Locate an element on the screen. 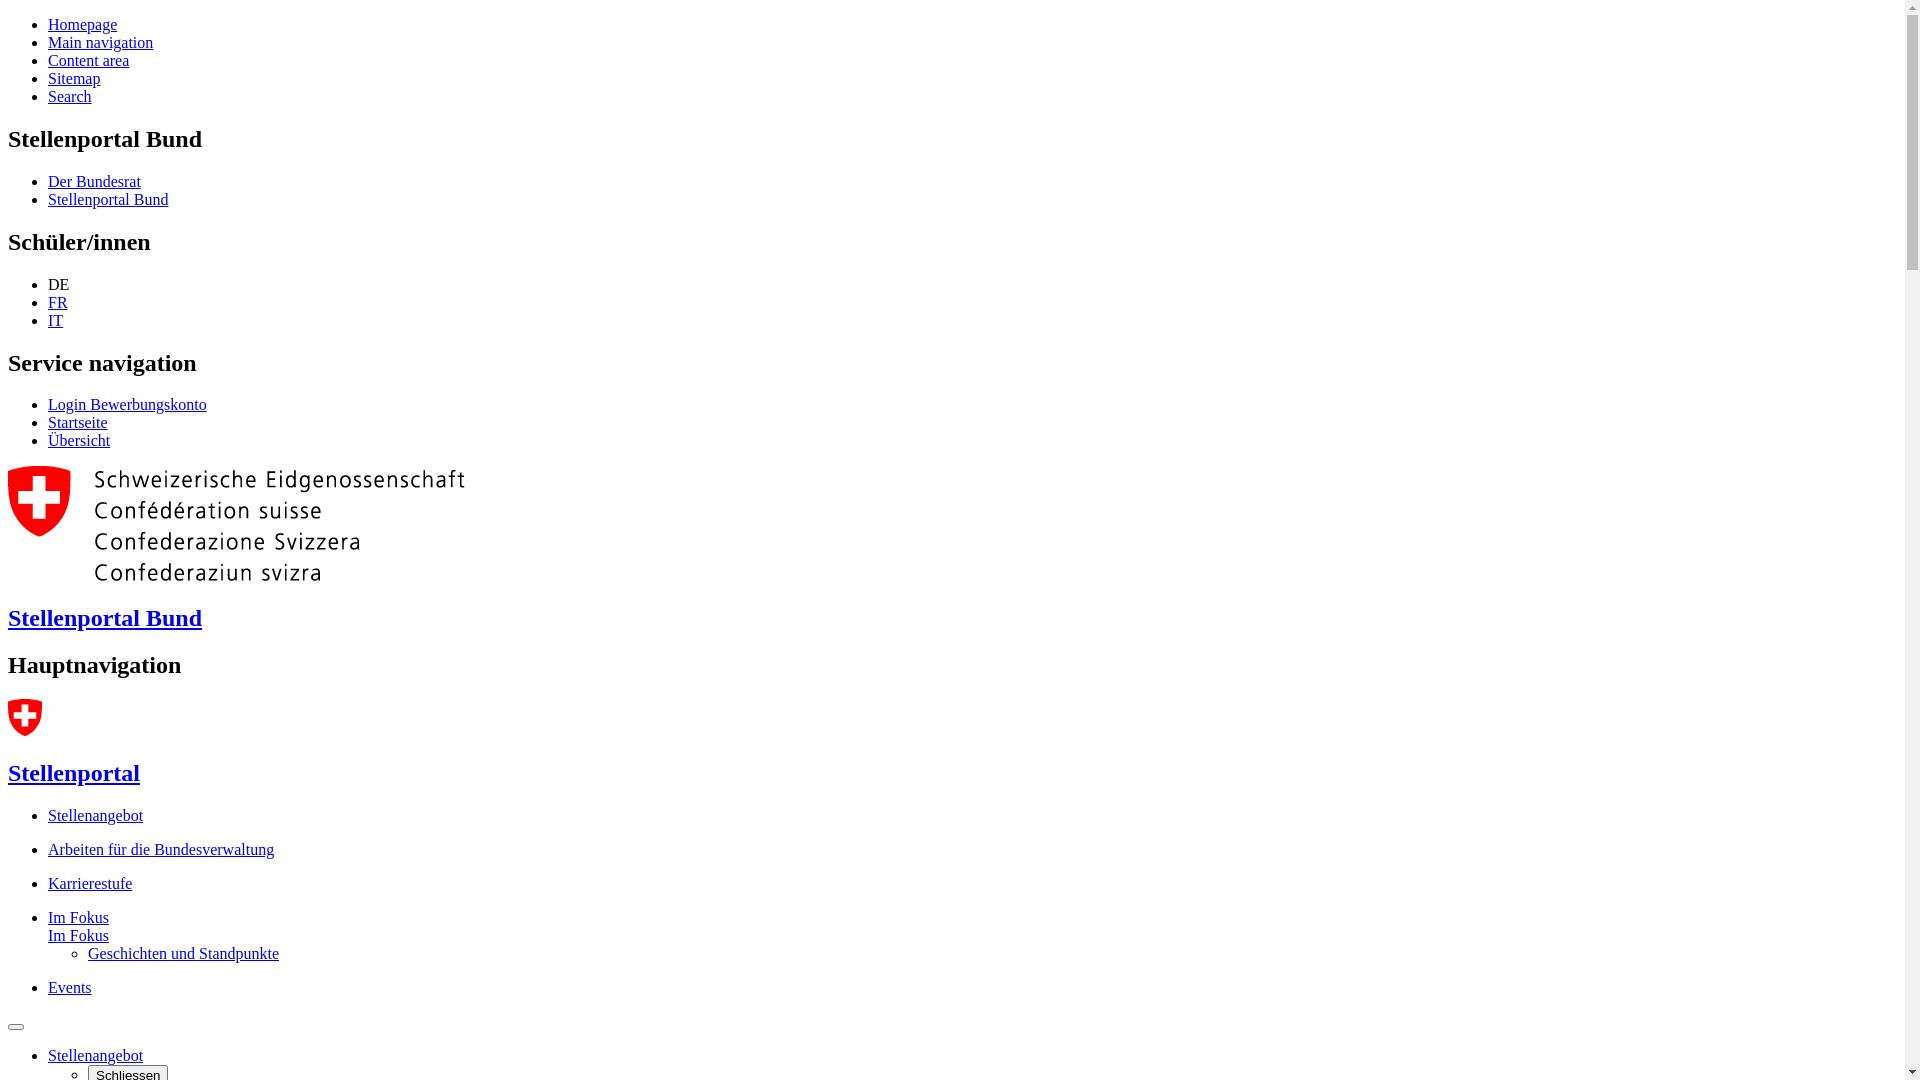  DE is located at coordinates (58, 284).